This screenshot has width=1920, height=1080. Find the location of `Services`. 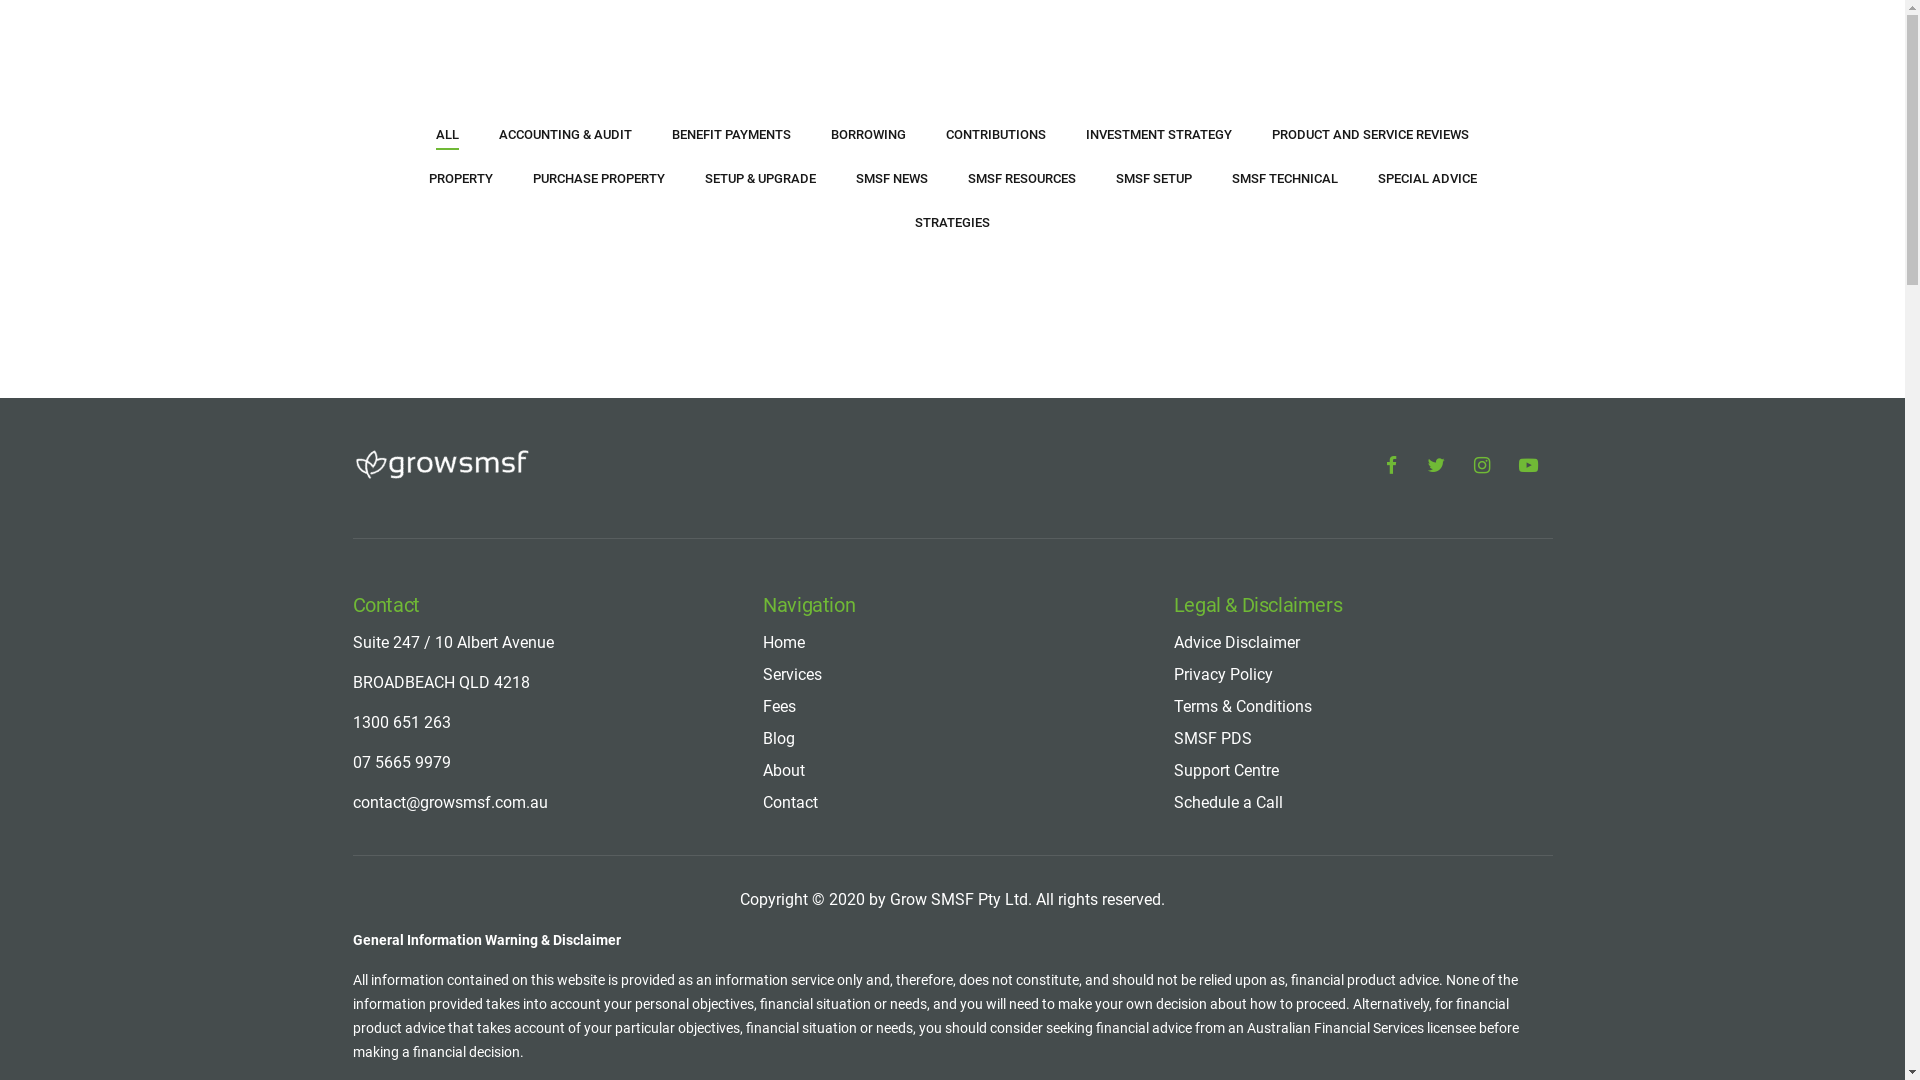

Services is located at coordinates (786, 374).